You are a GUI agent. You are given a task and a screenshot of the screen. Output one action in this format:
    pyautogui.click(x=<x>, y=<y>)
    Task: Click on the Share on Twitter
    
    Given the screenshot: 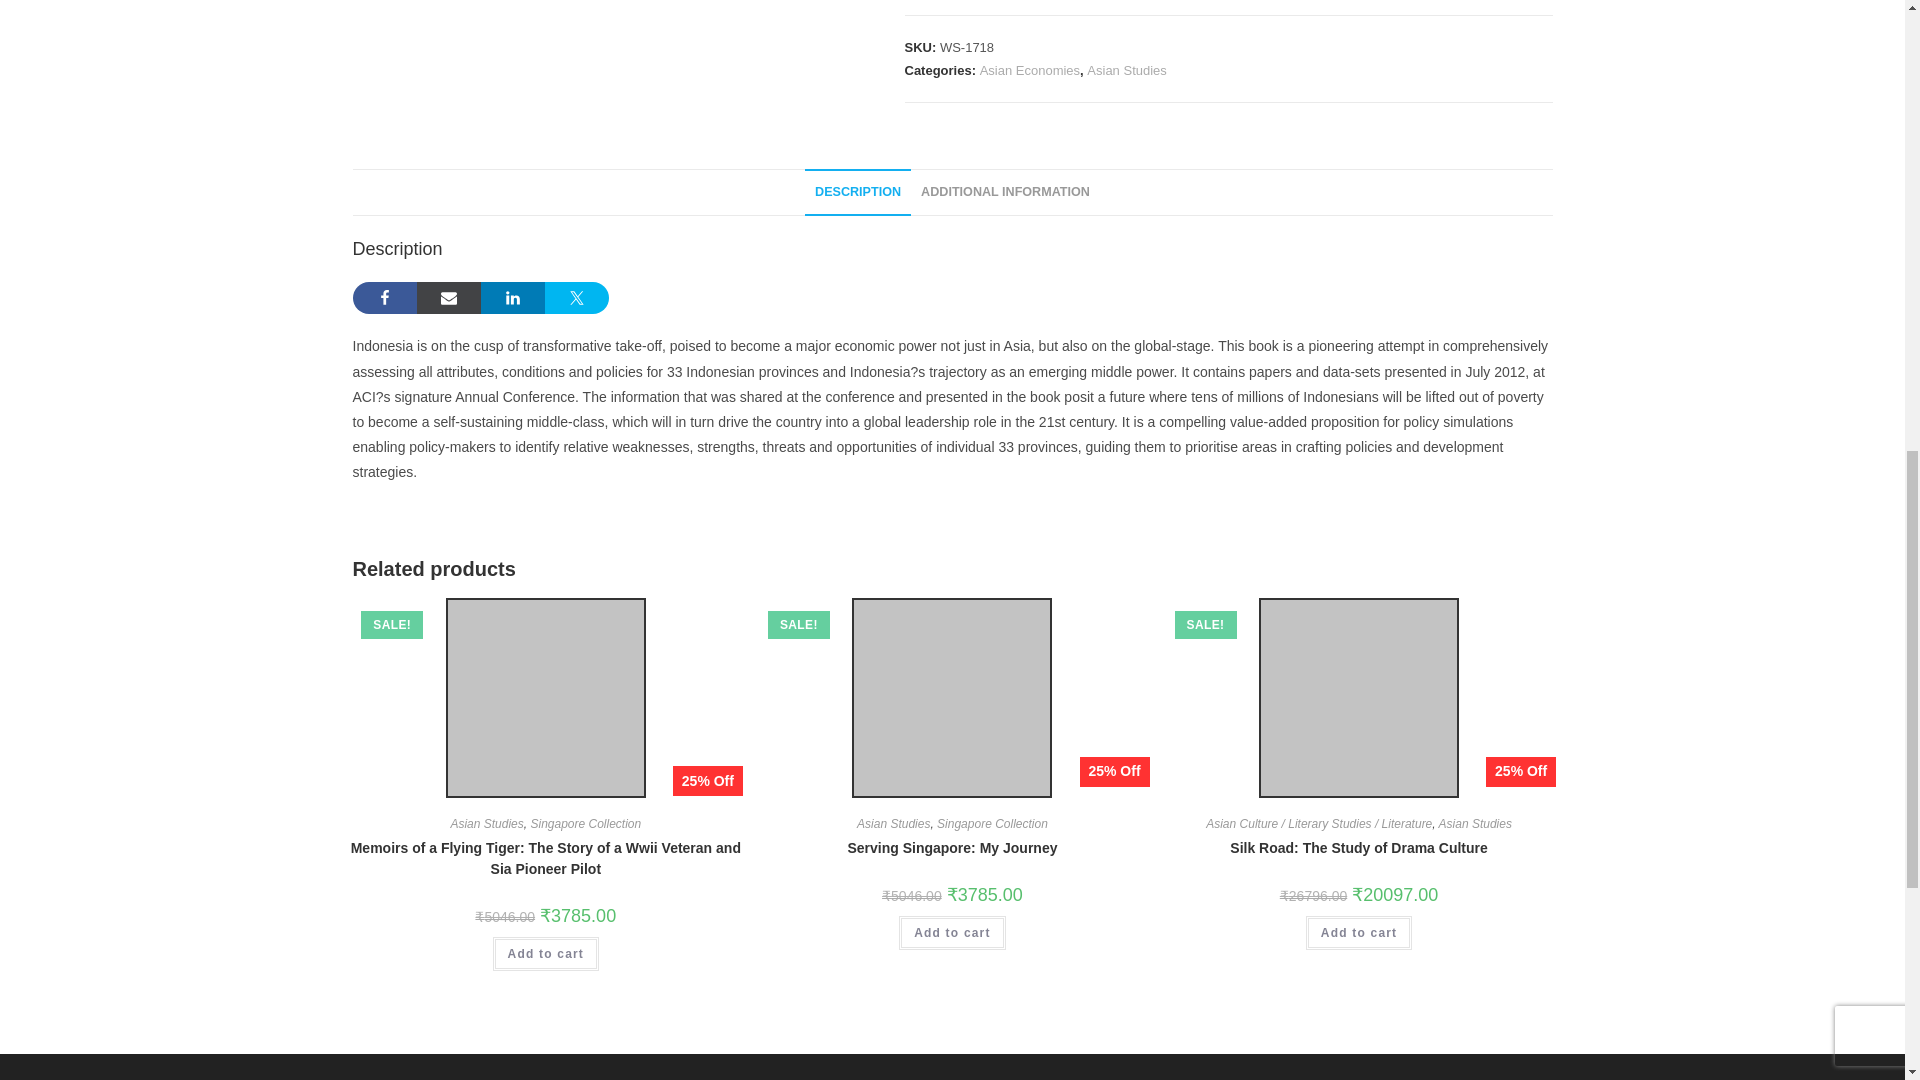 What is the action you would take?
    pyautogui.click(x=576, y=298)
    